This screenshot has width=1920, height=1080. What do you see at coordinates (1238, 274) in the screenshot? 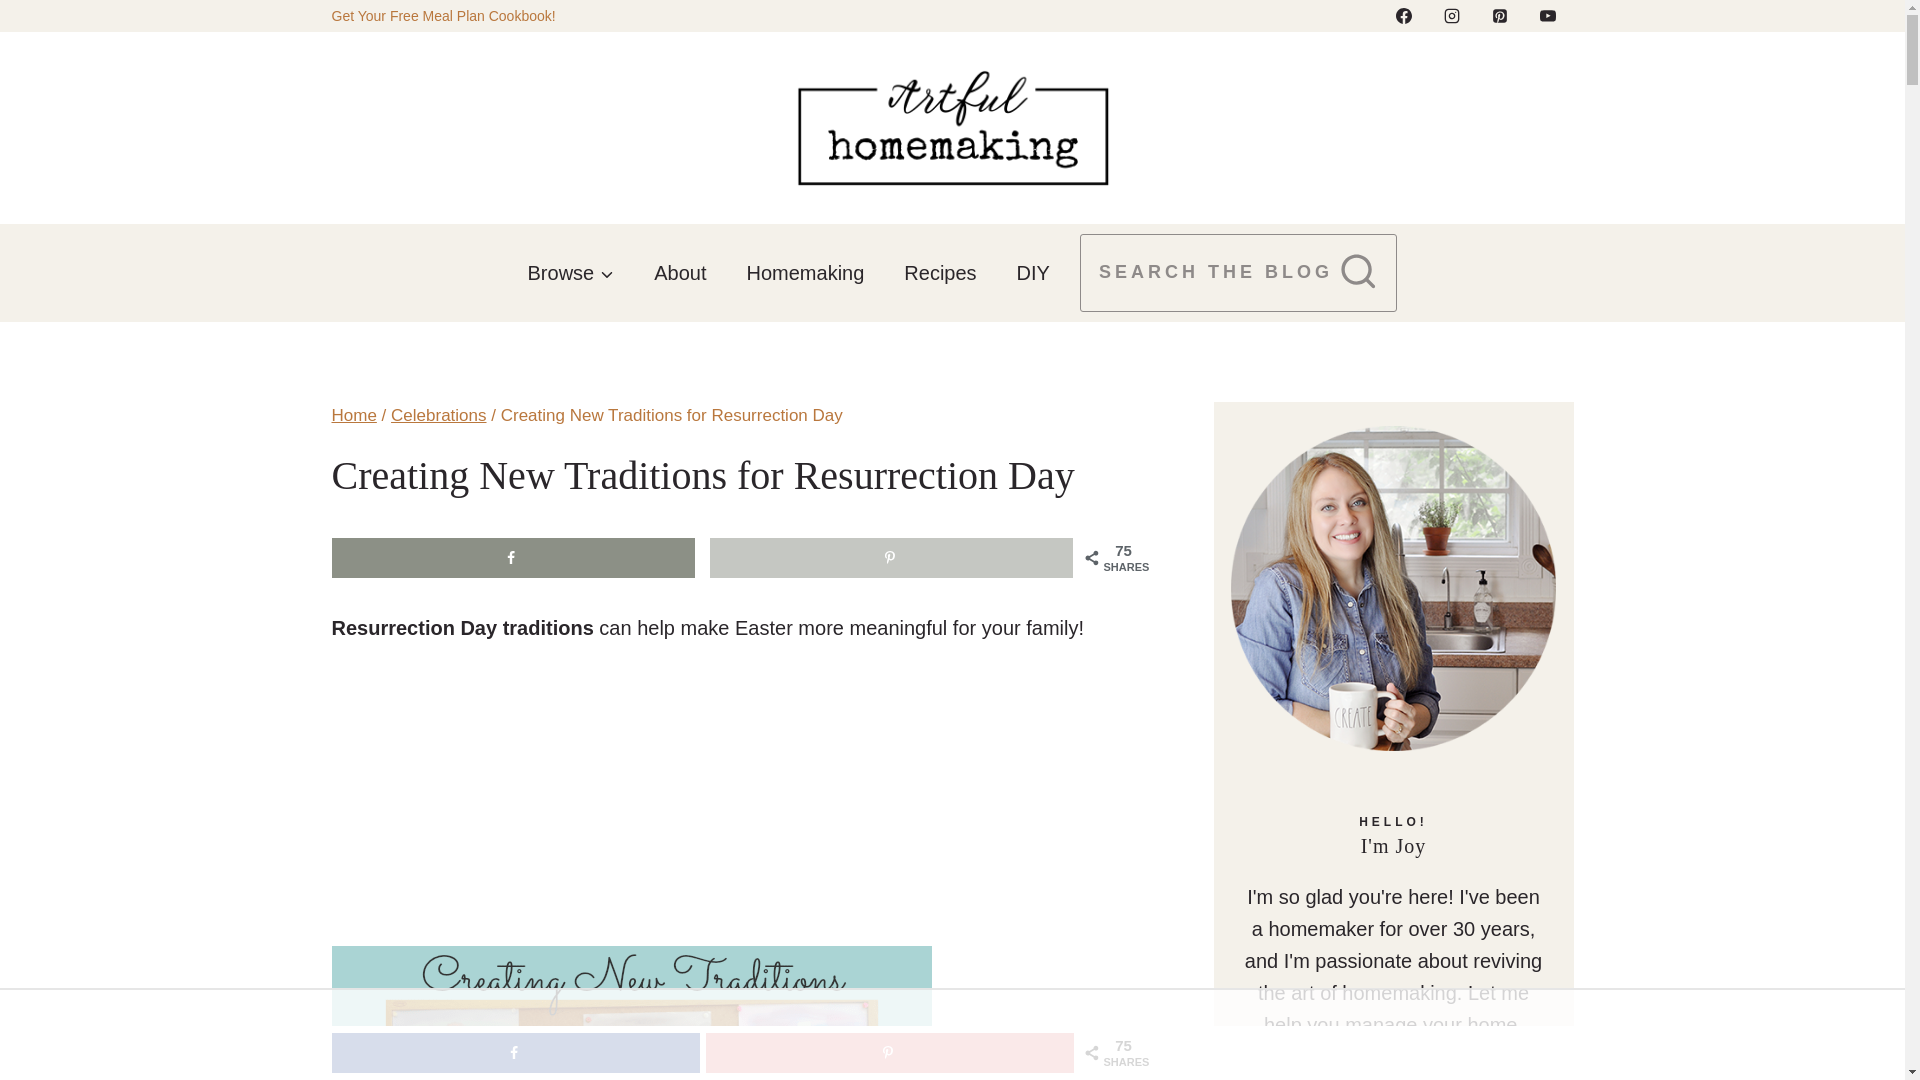
I see `SEARCH THE BLOG` at bounding box center [1238, 274].